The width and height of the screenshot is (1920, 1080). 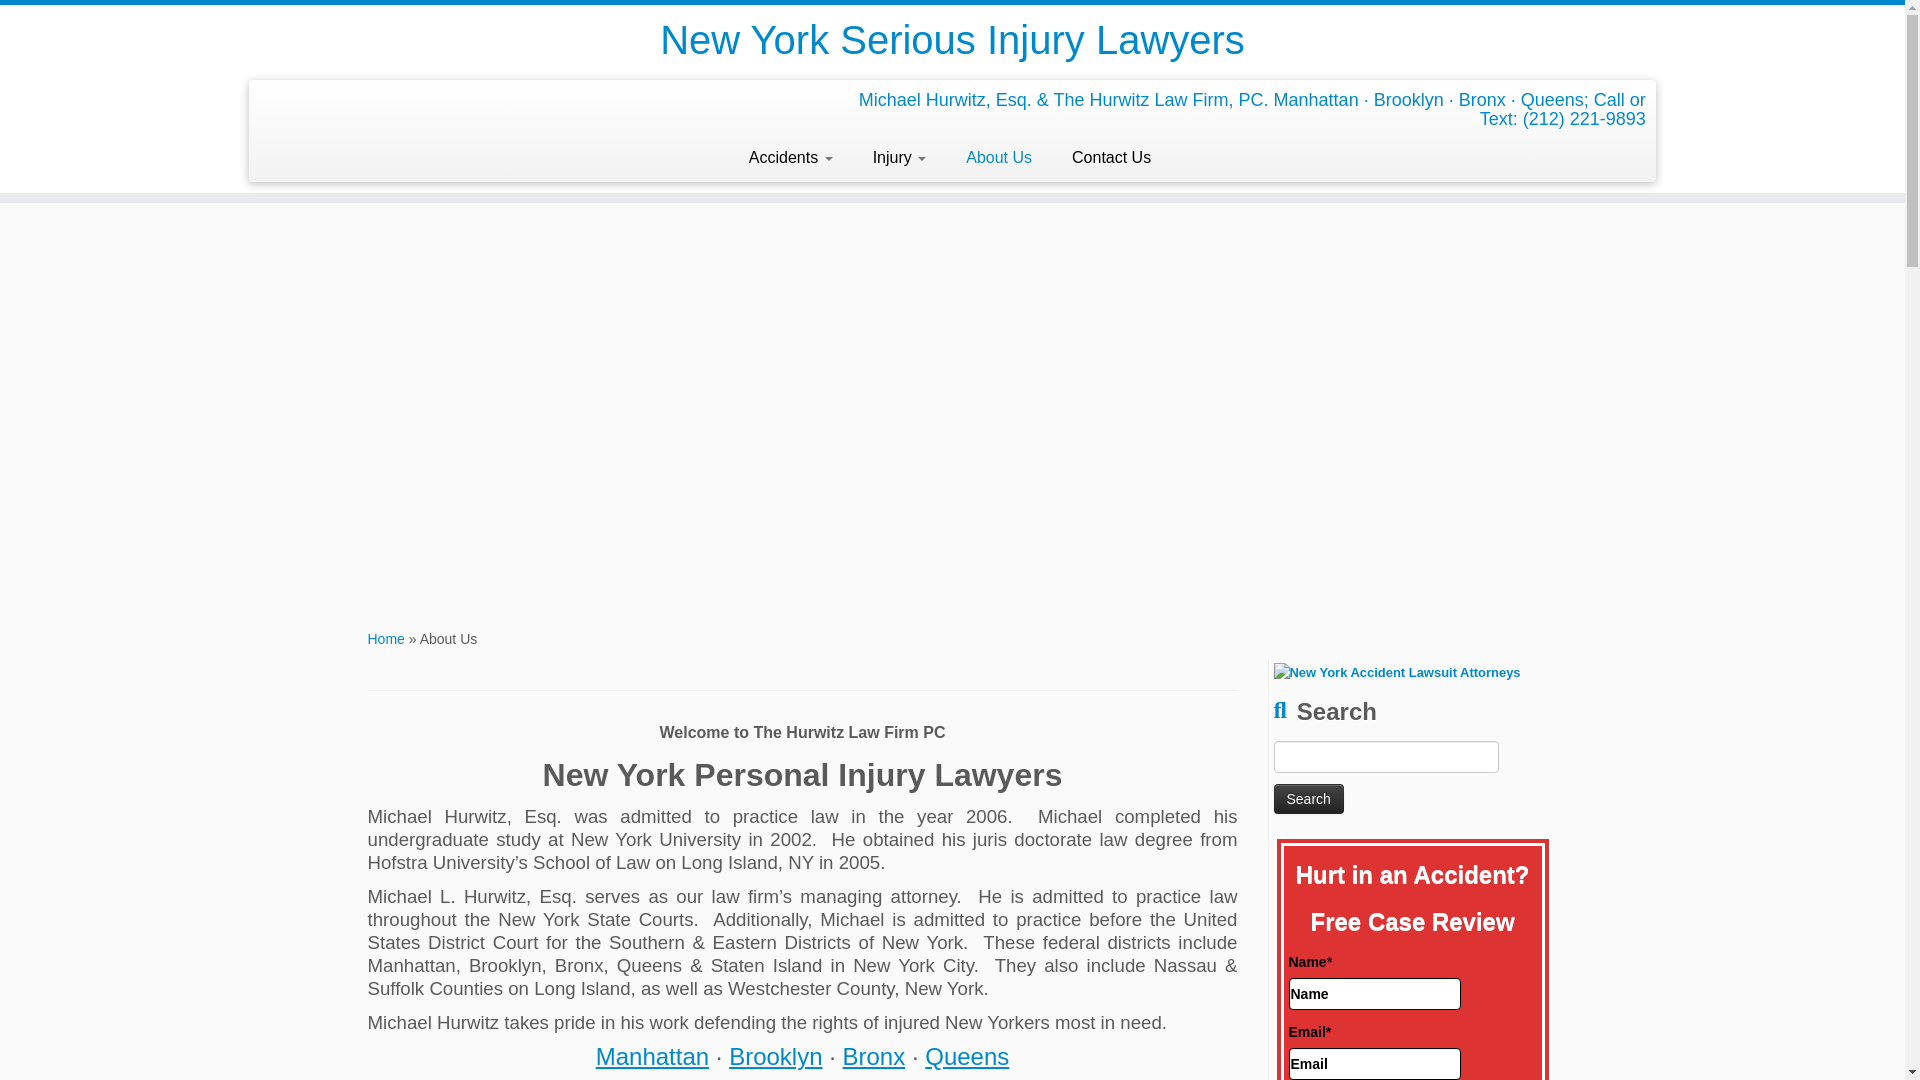 I want to click on New York Serious Injury Lawyers, so click(x=386, y=638).